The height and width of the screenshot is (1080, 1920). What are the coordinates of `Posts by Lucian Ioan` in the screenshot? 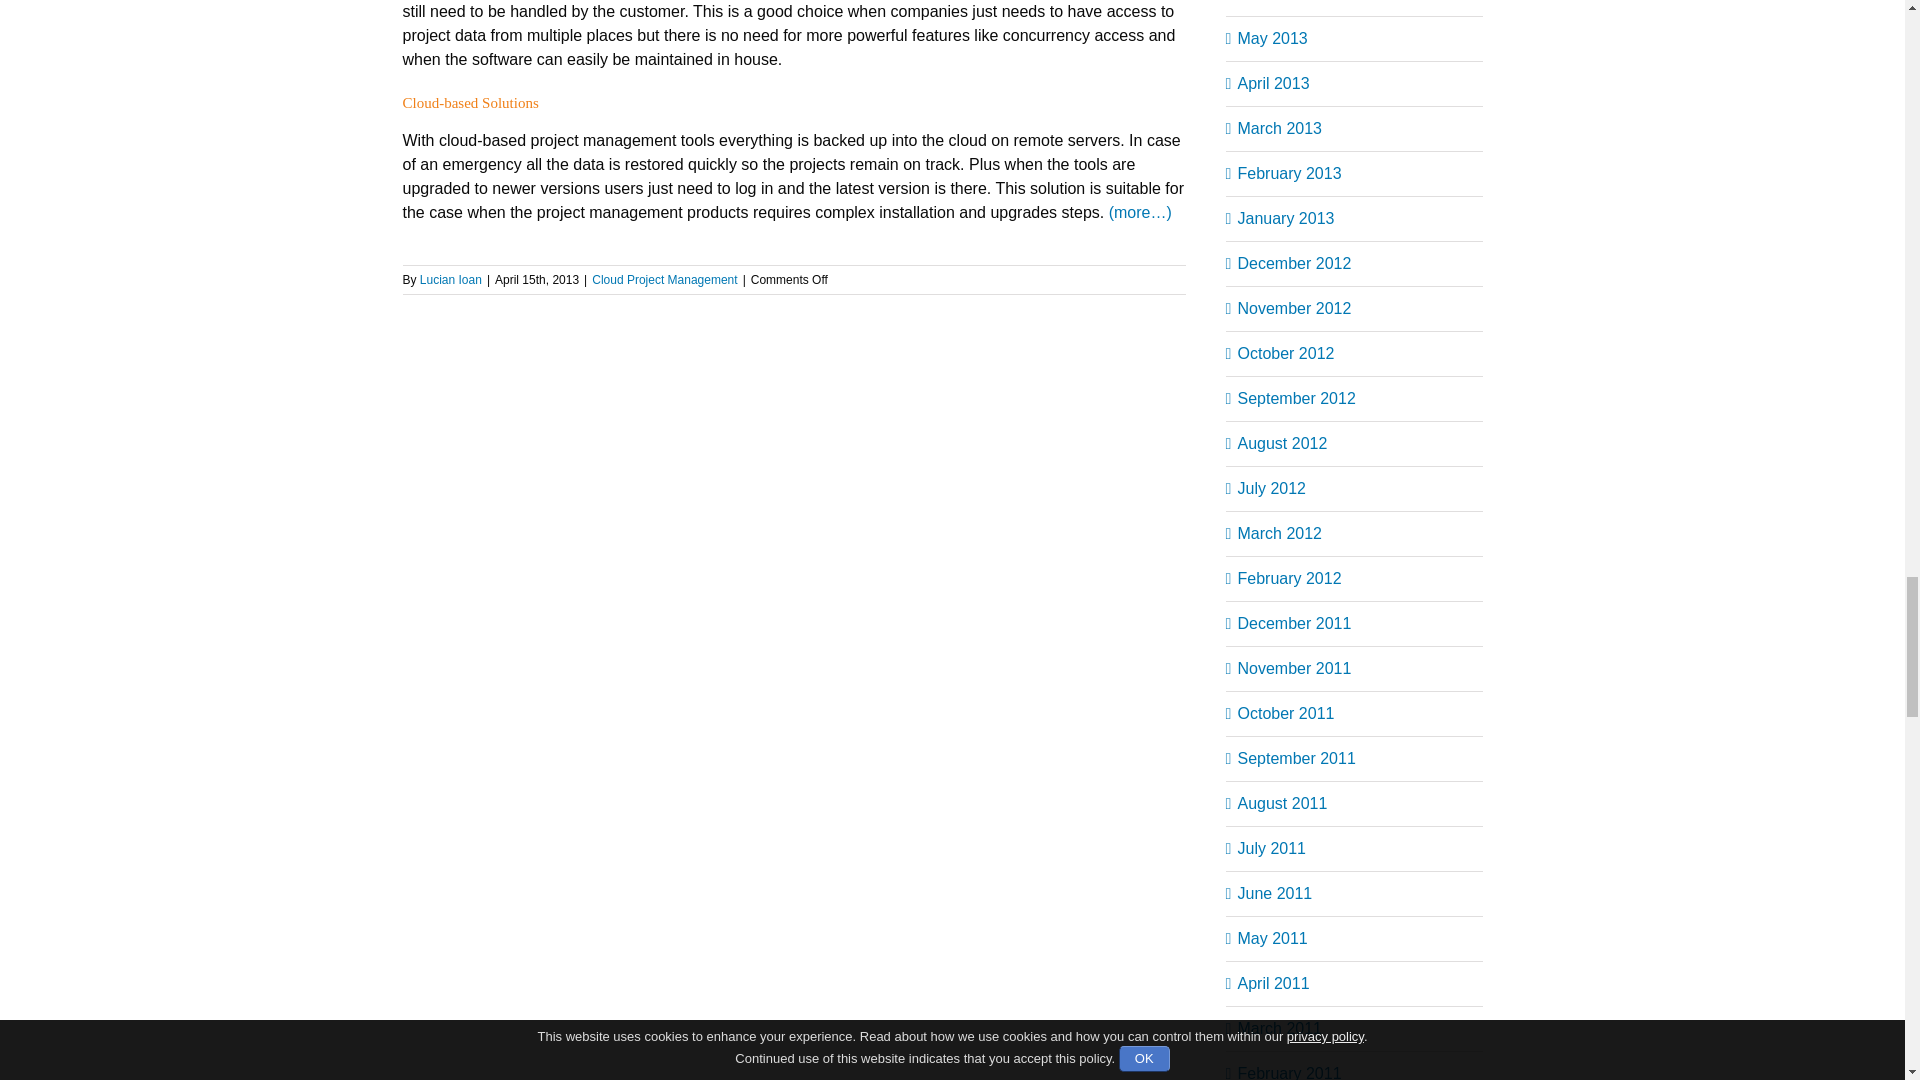 It's located at (450, 280).